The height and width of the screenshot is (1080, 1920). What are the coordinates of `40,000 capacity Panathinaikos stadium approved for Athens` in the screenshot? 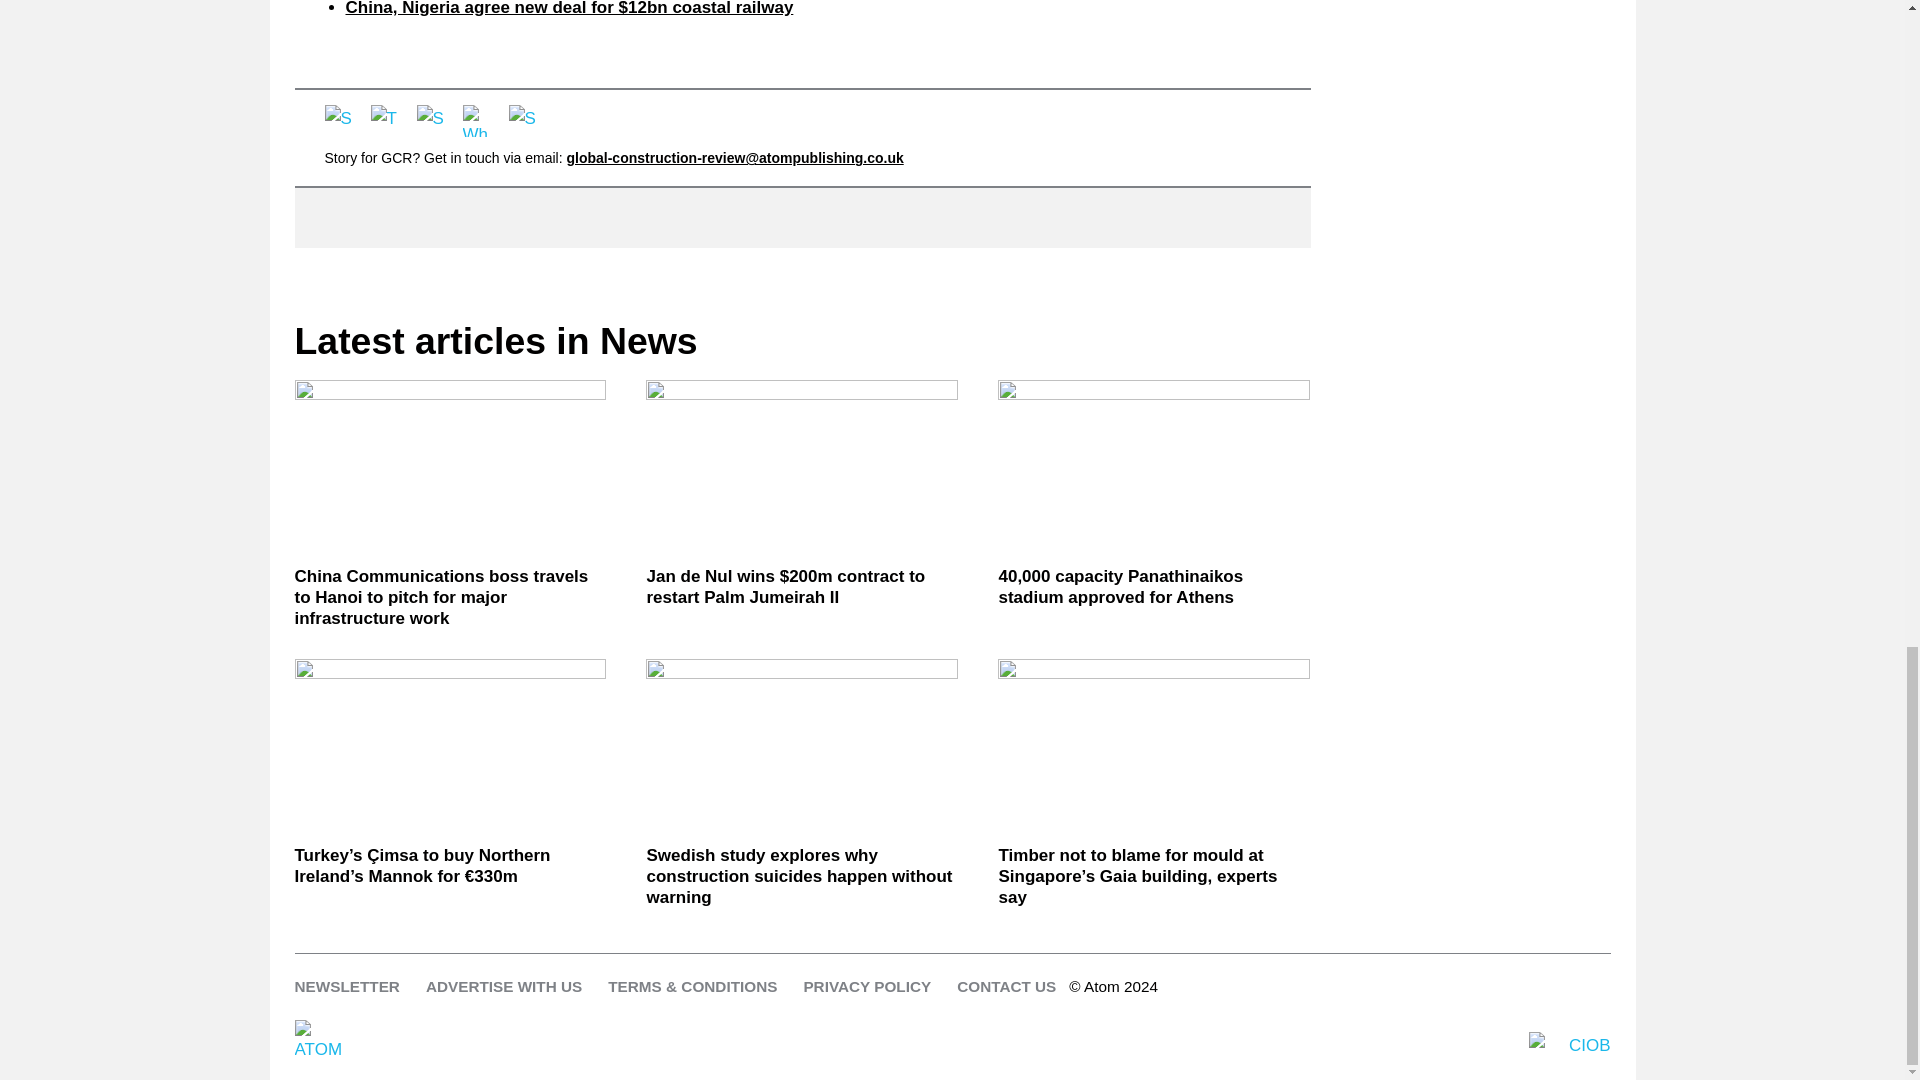 It's located at (1154, 468).